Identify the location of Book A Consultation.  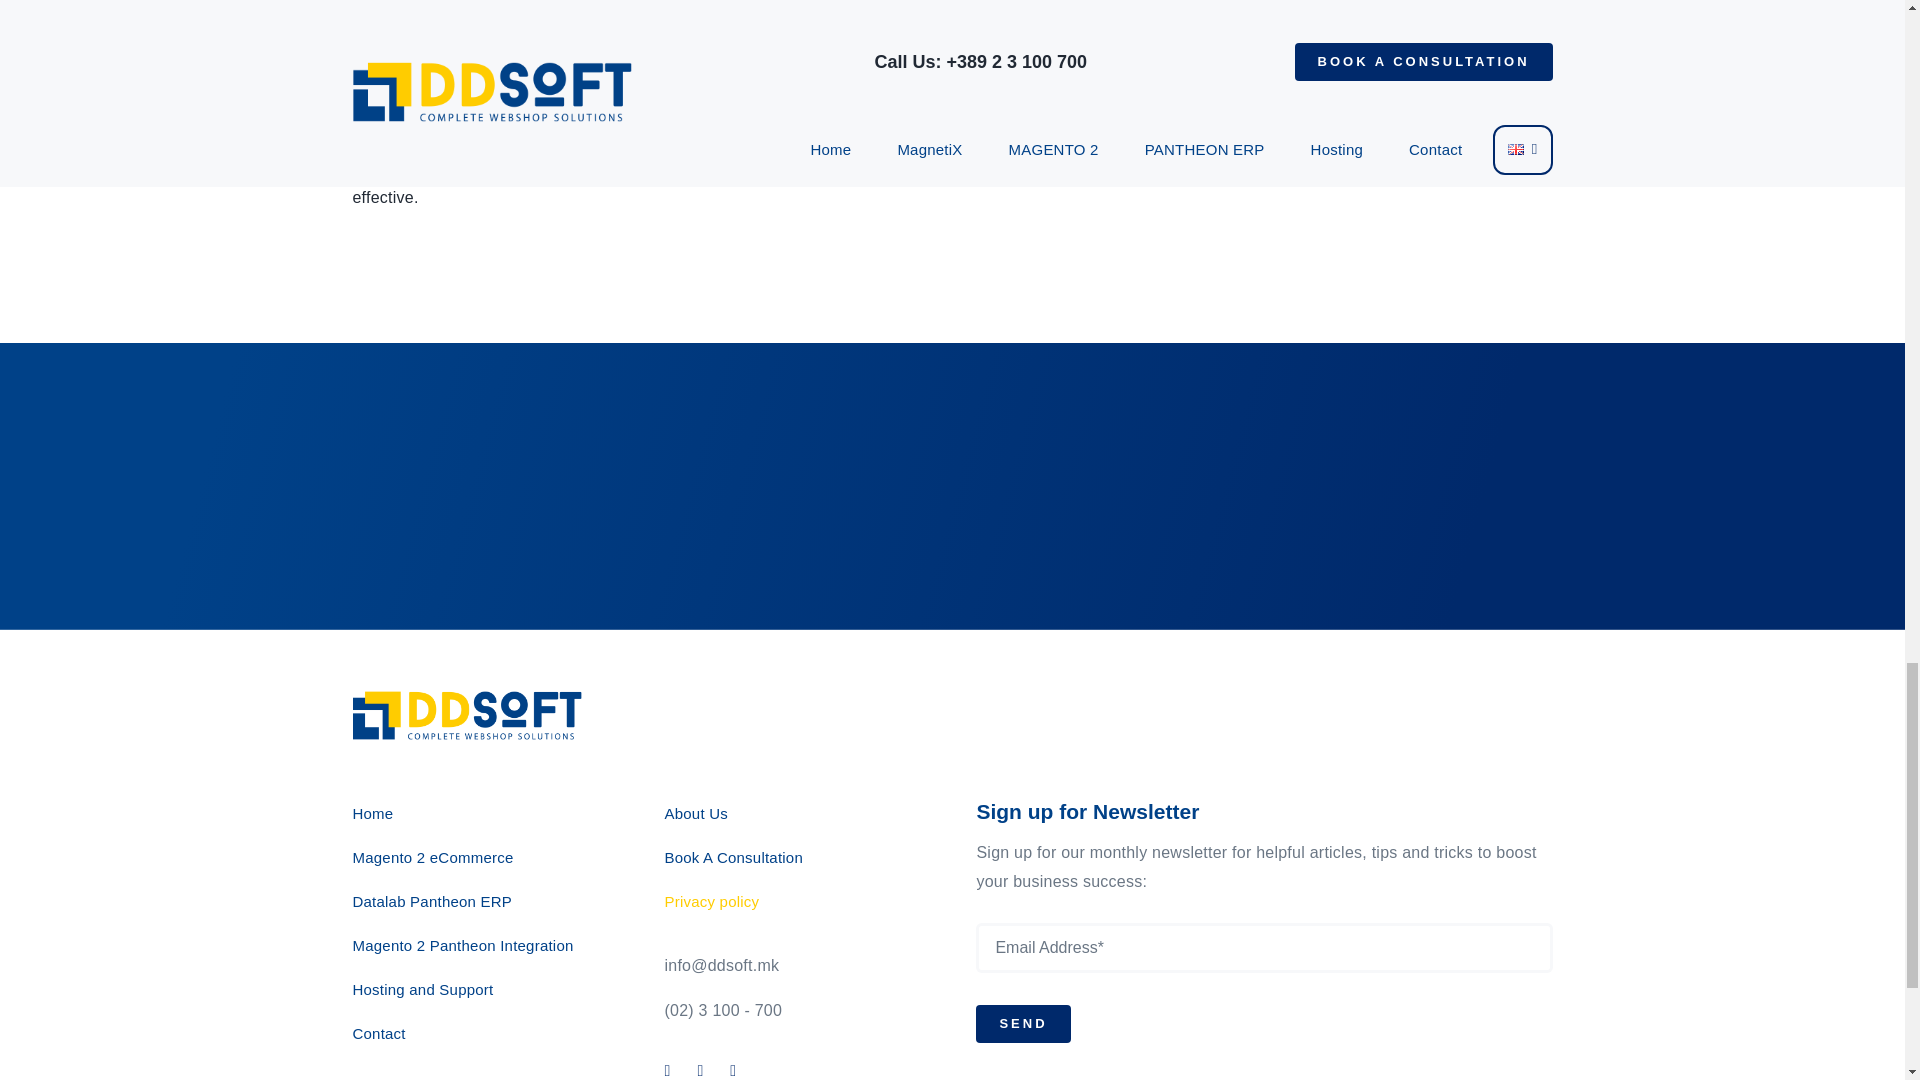
(796, 856).